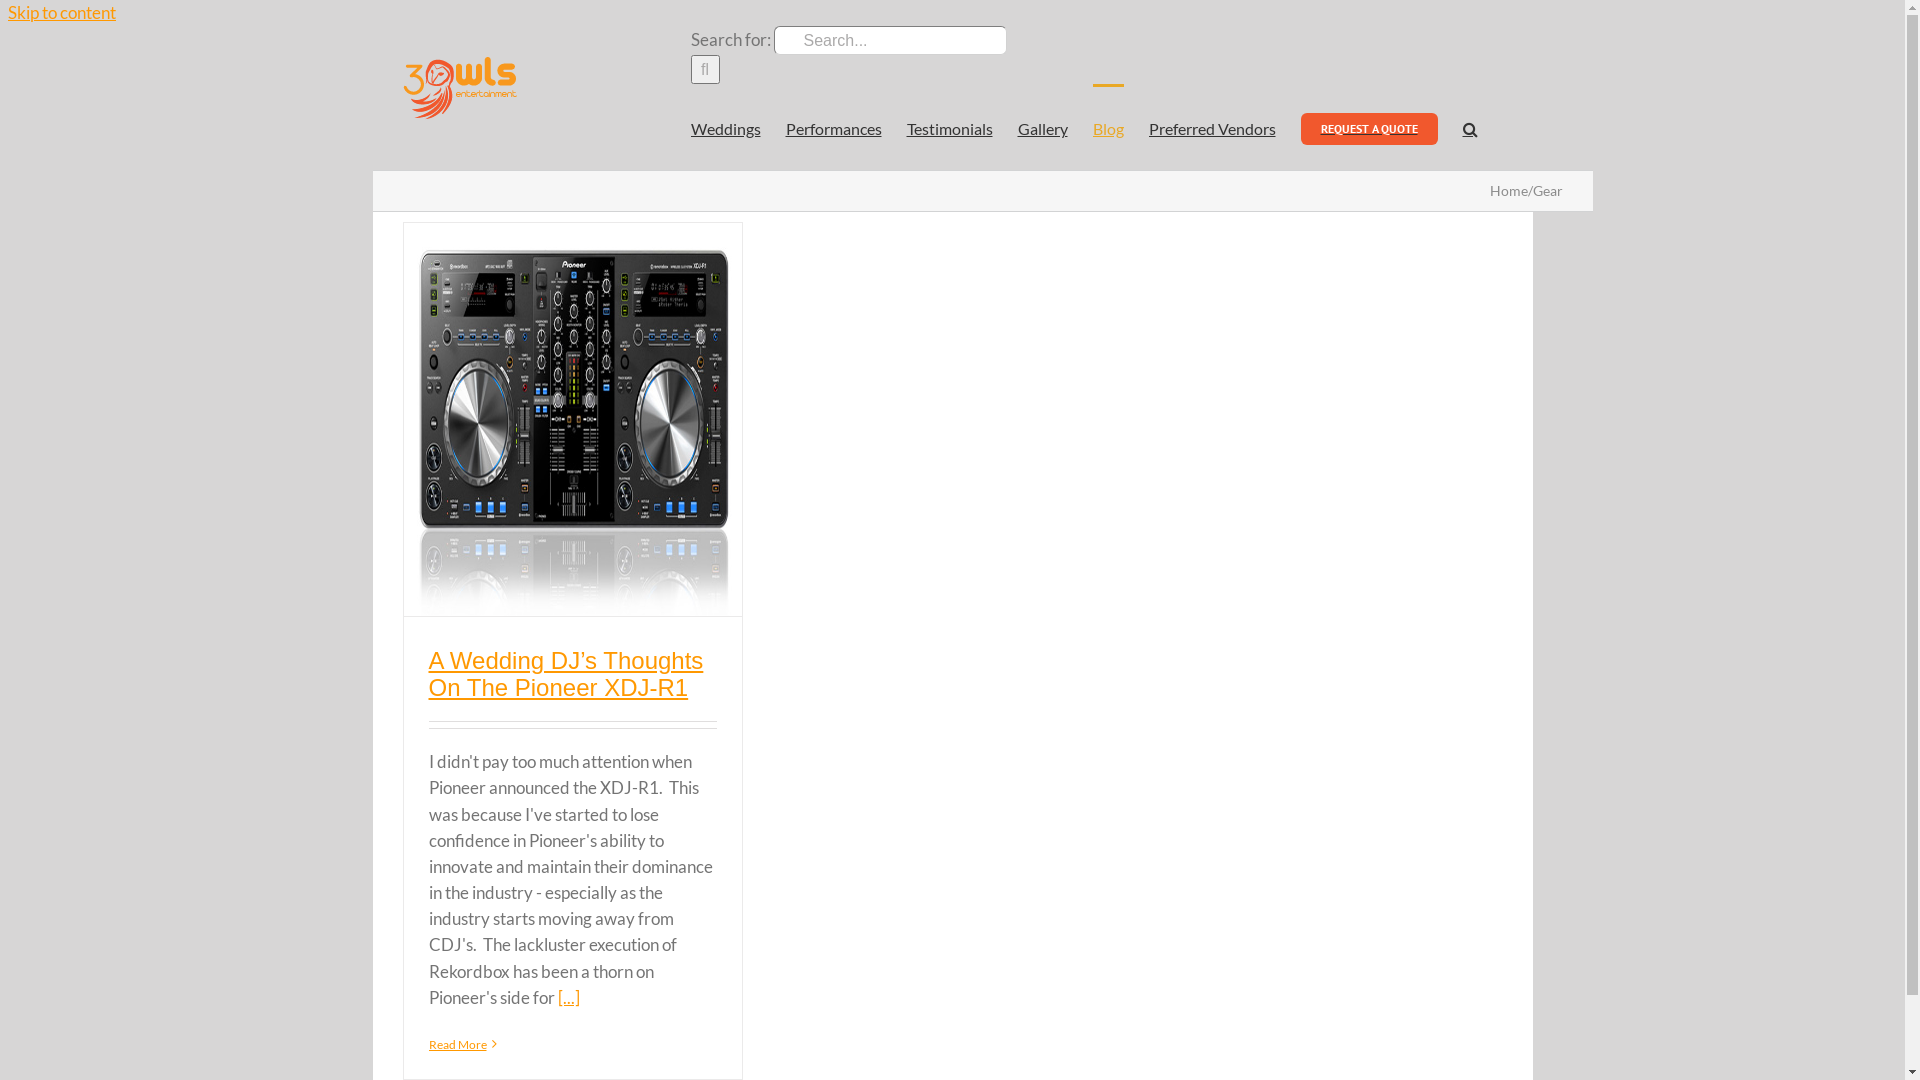 Image resolution: width=1920 pixels, height=1080 pixels. Describe the element at coordinates (62, 12) in the screenshot. I see `Skip to content` at that location.